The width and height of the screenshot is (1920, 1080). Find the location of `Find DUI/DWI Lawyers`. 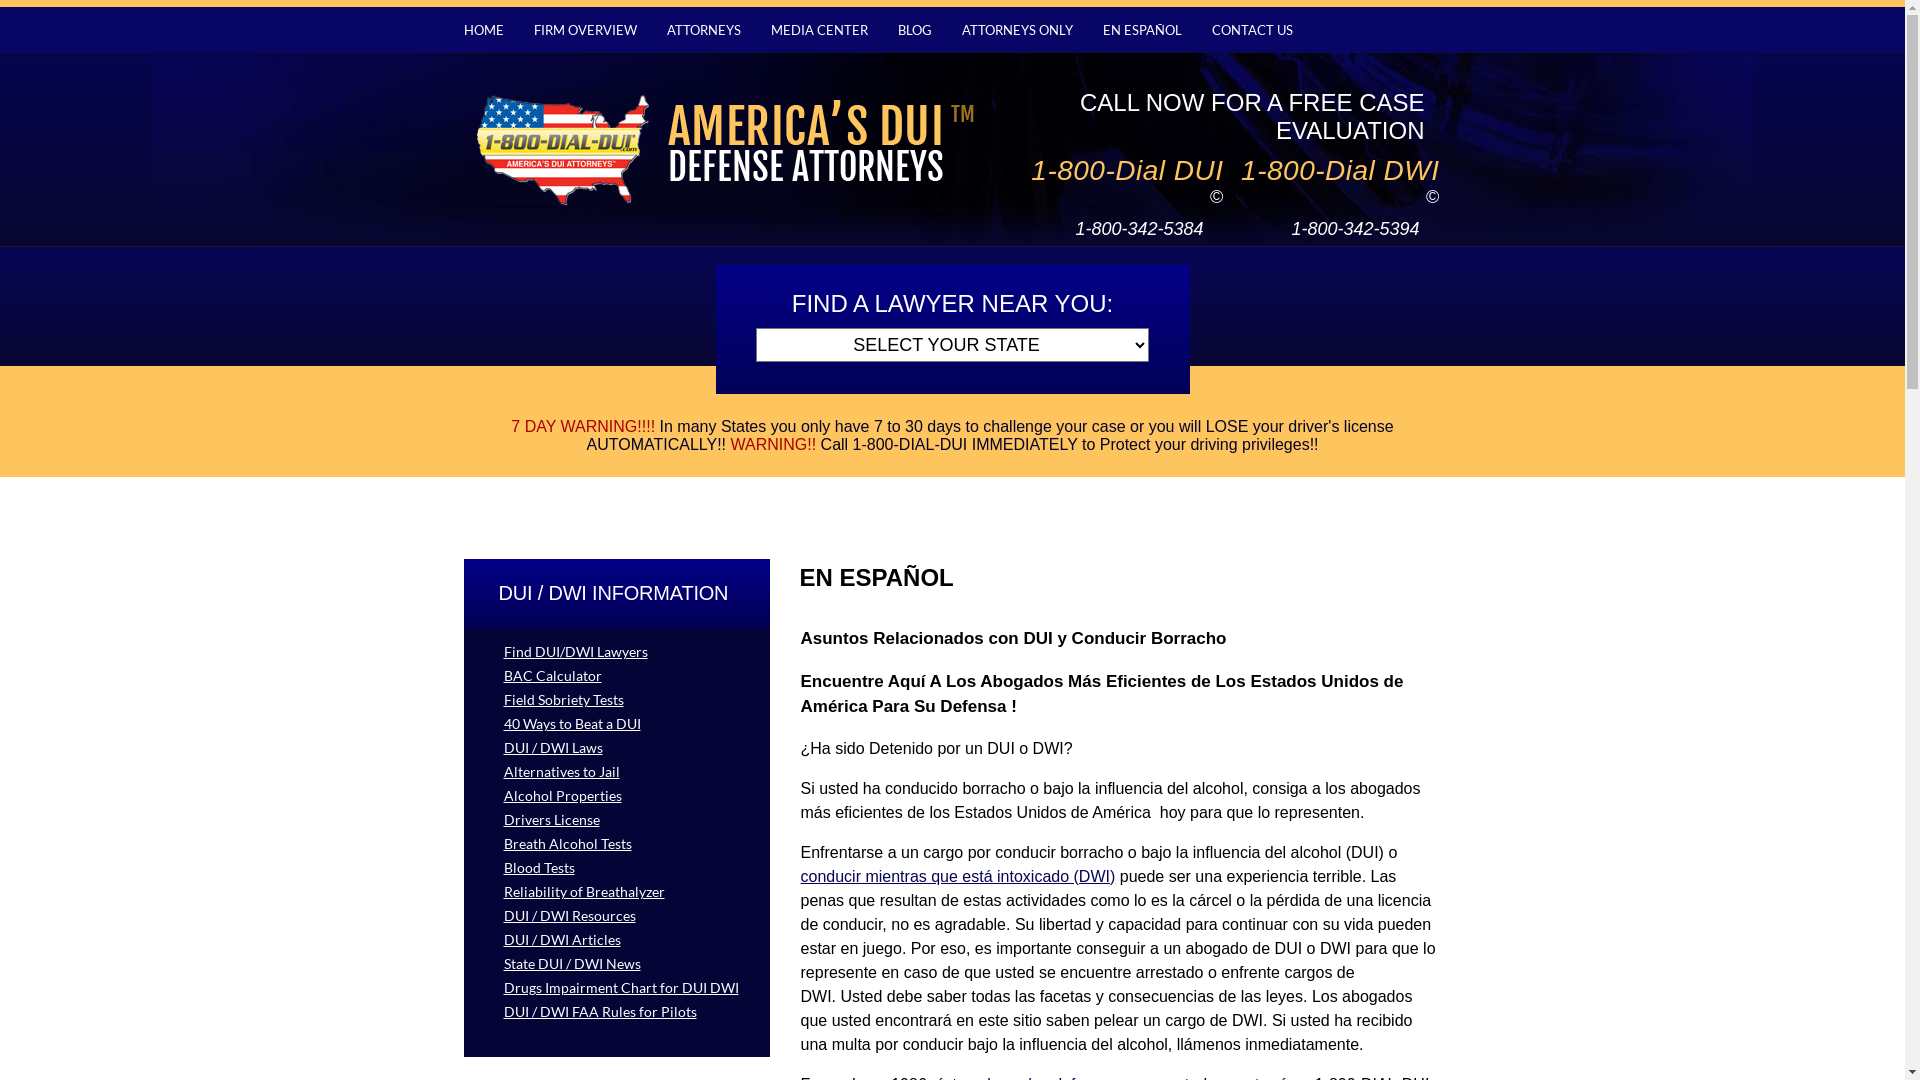

Find DUI/DWI Lawyers is located at coordinates (617, 652).